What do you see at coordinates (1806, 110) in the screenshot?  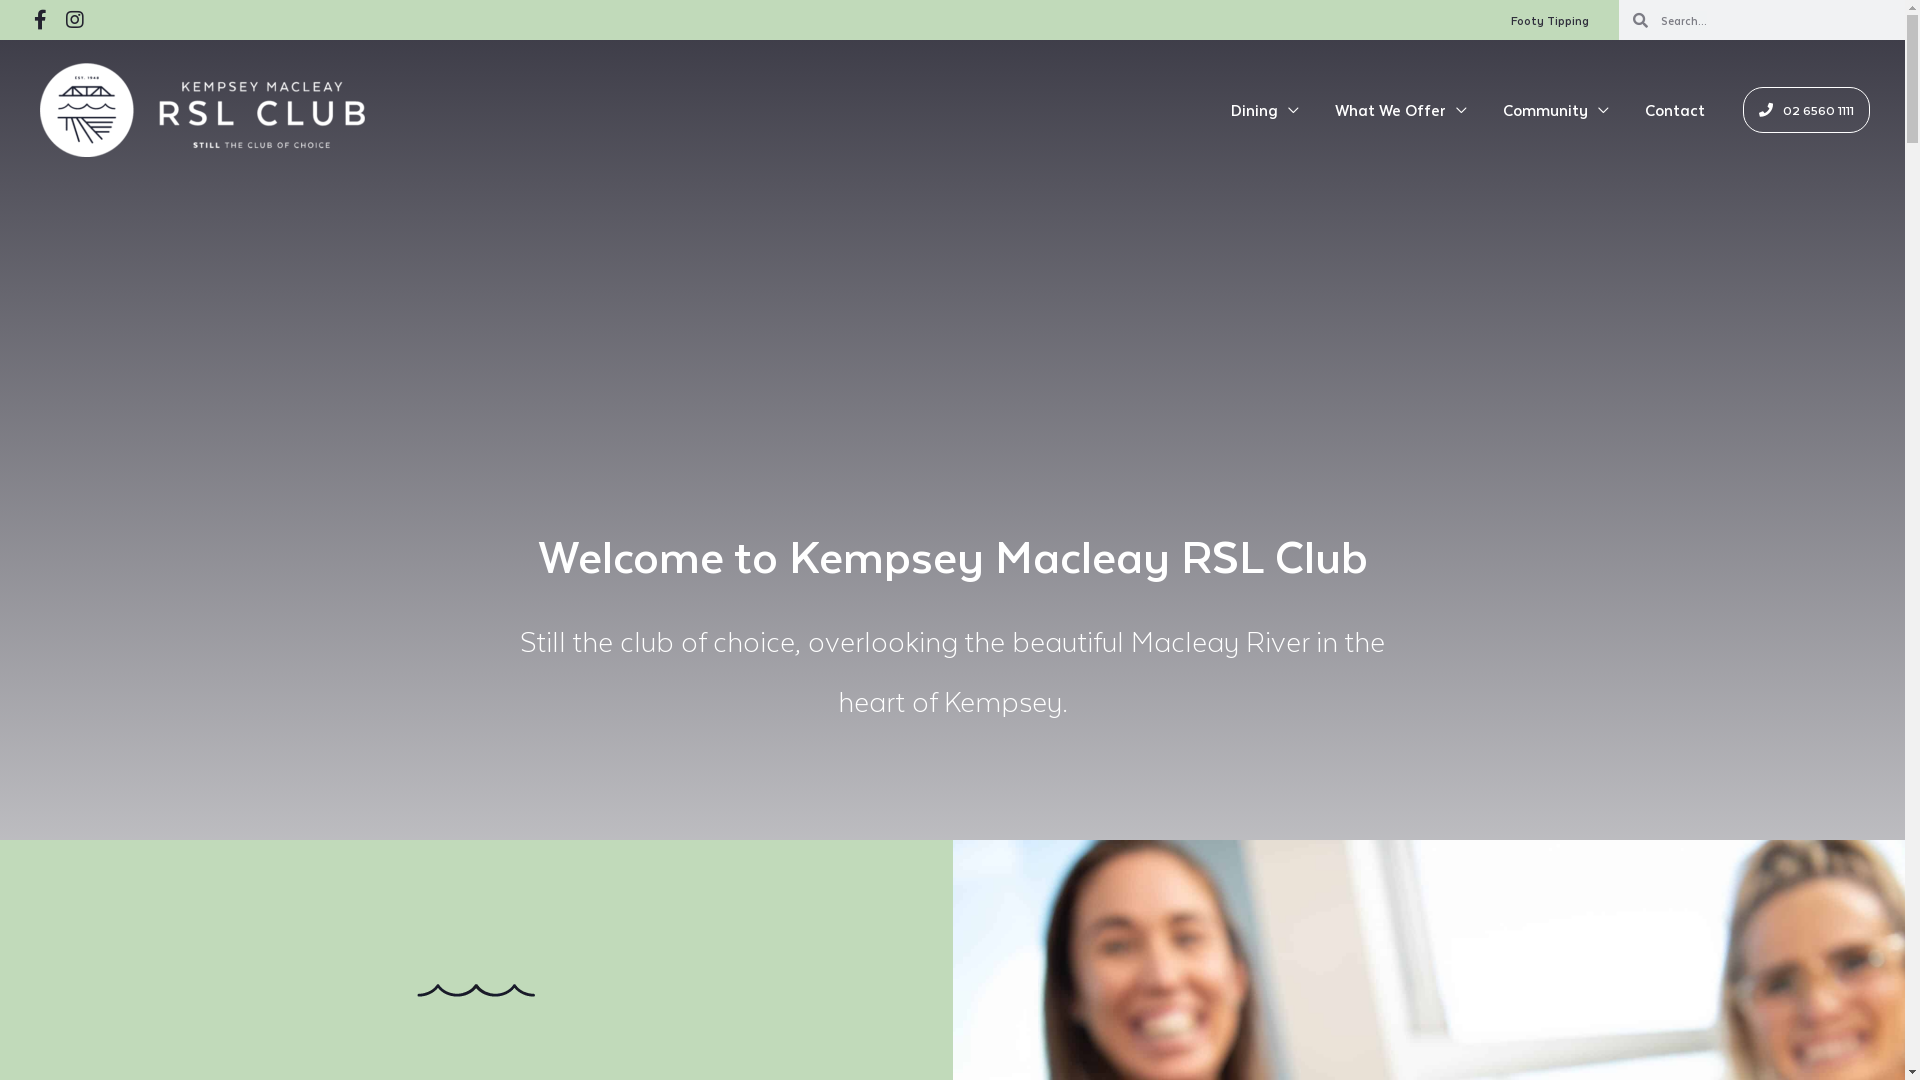 I see `02 6560 1111` at bounding box center [1806, 110].